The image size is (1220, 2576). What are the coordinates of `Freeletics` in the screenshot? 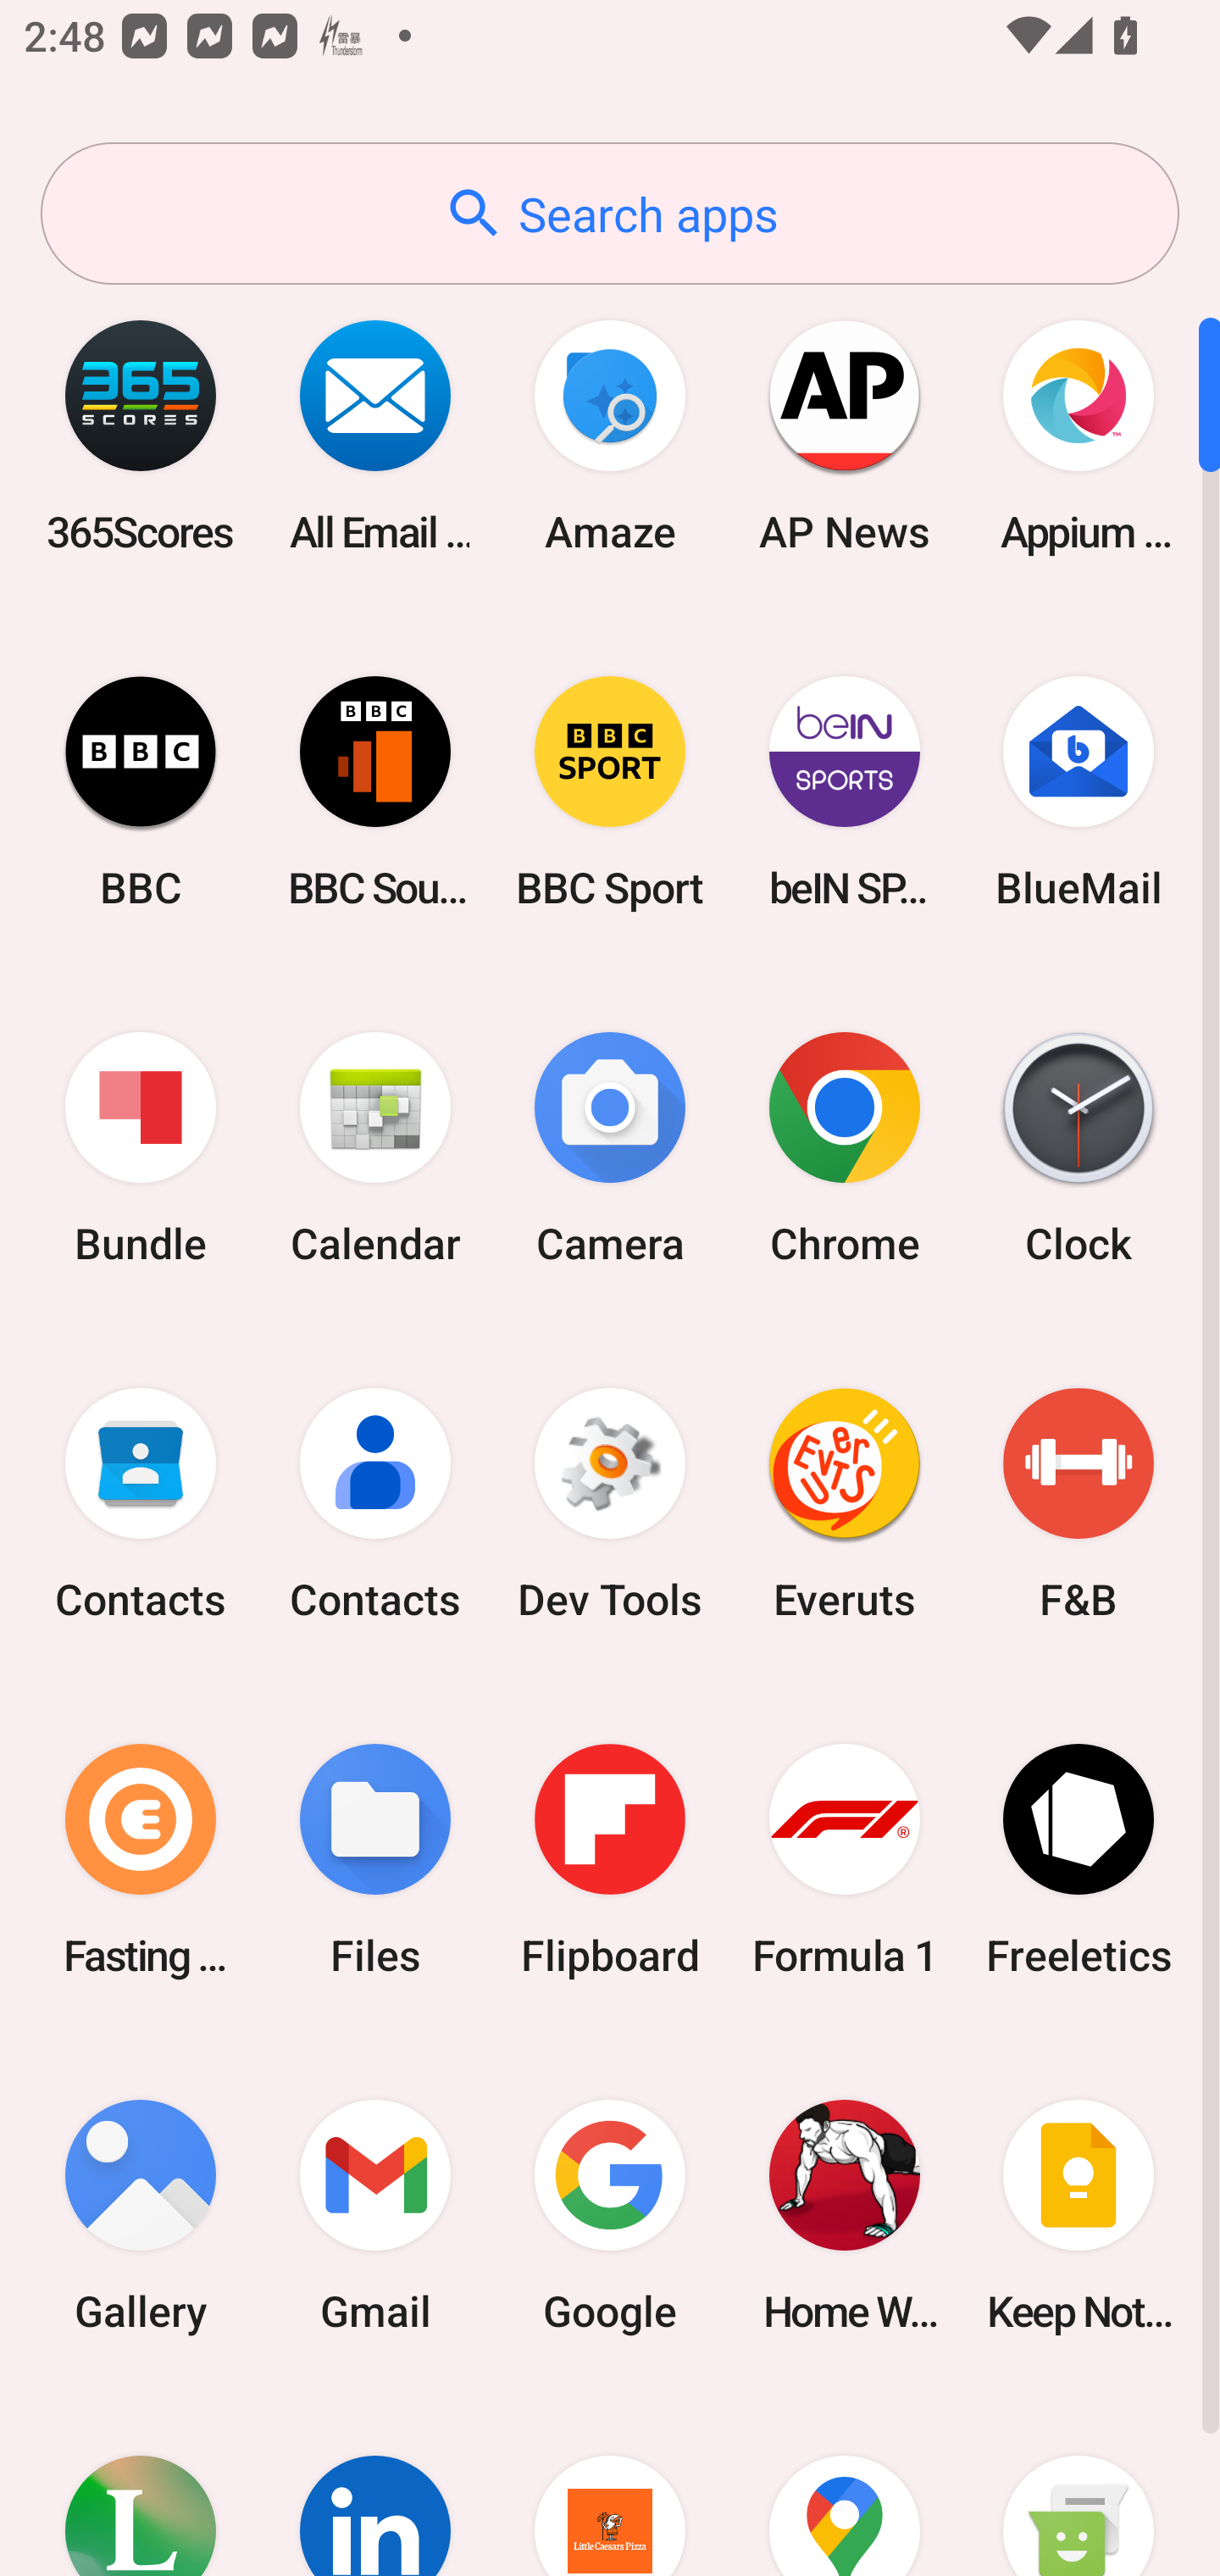 It's located at (1079, 1859).